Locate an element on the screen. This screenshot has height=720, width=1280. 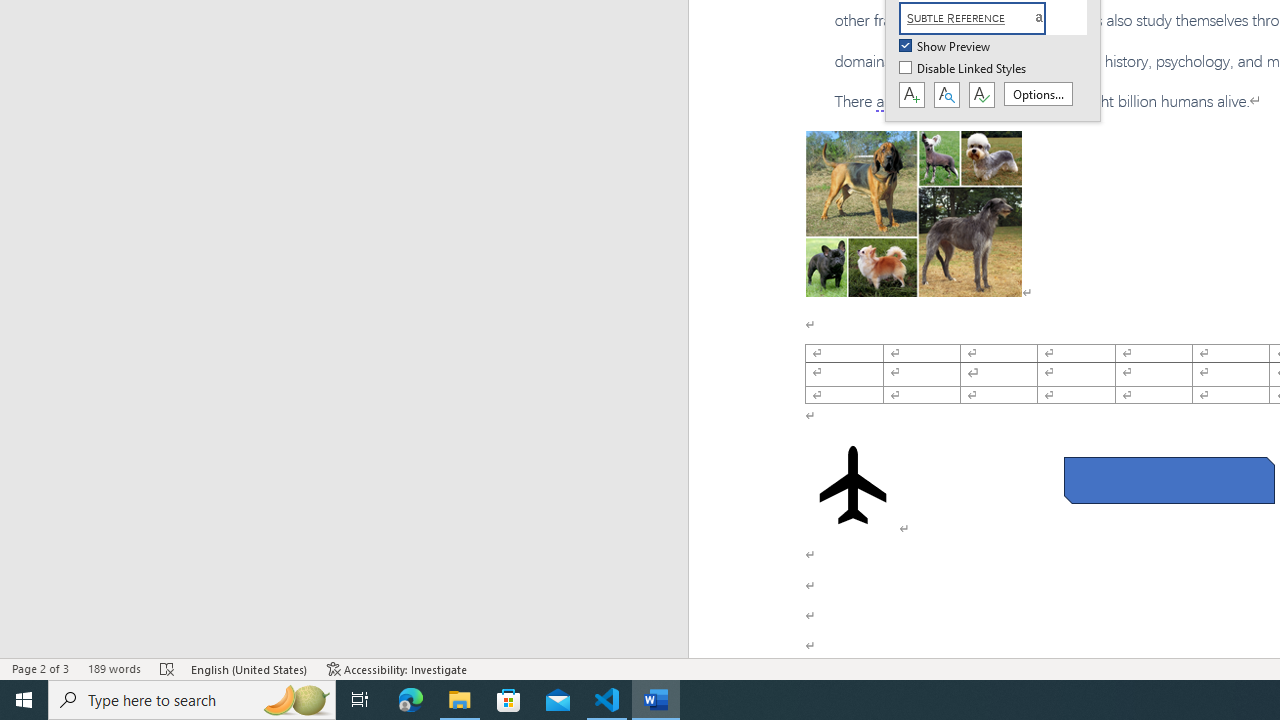
Page Number Page 2 of 3 is located at coordinates (40, 668).